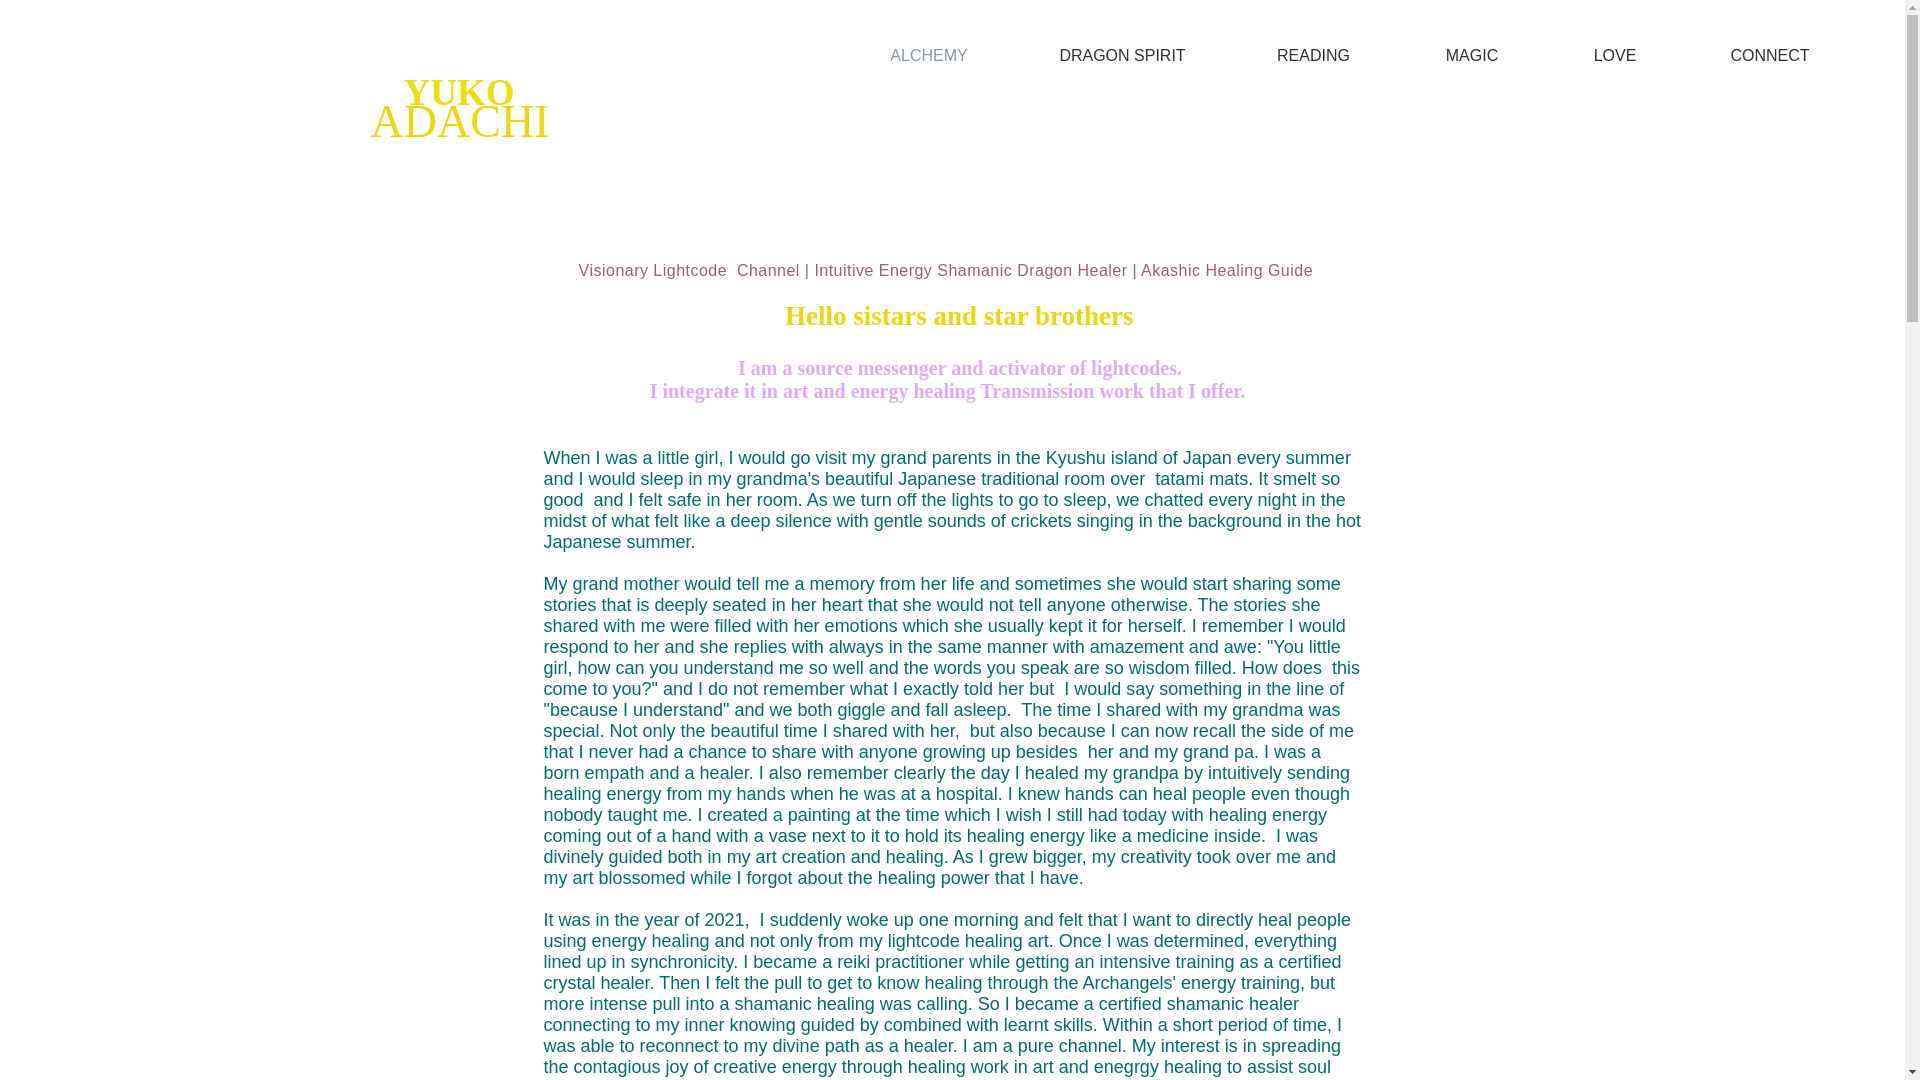  Describe the element at coordinates (1122, 56) in the screenshot. I see `DRAGON SPIRIT` at that location.